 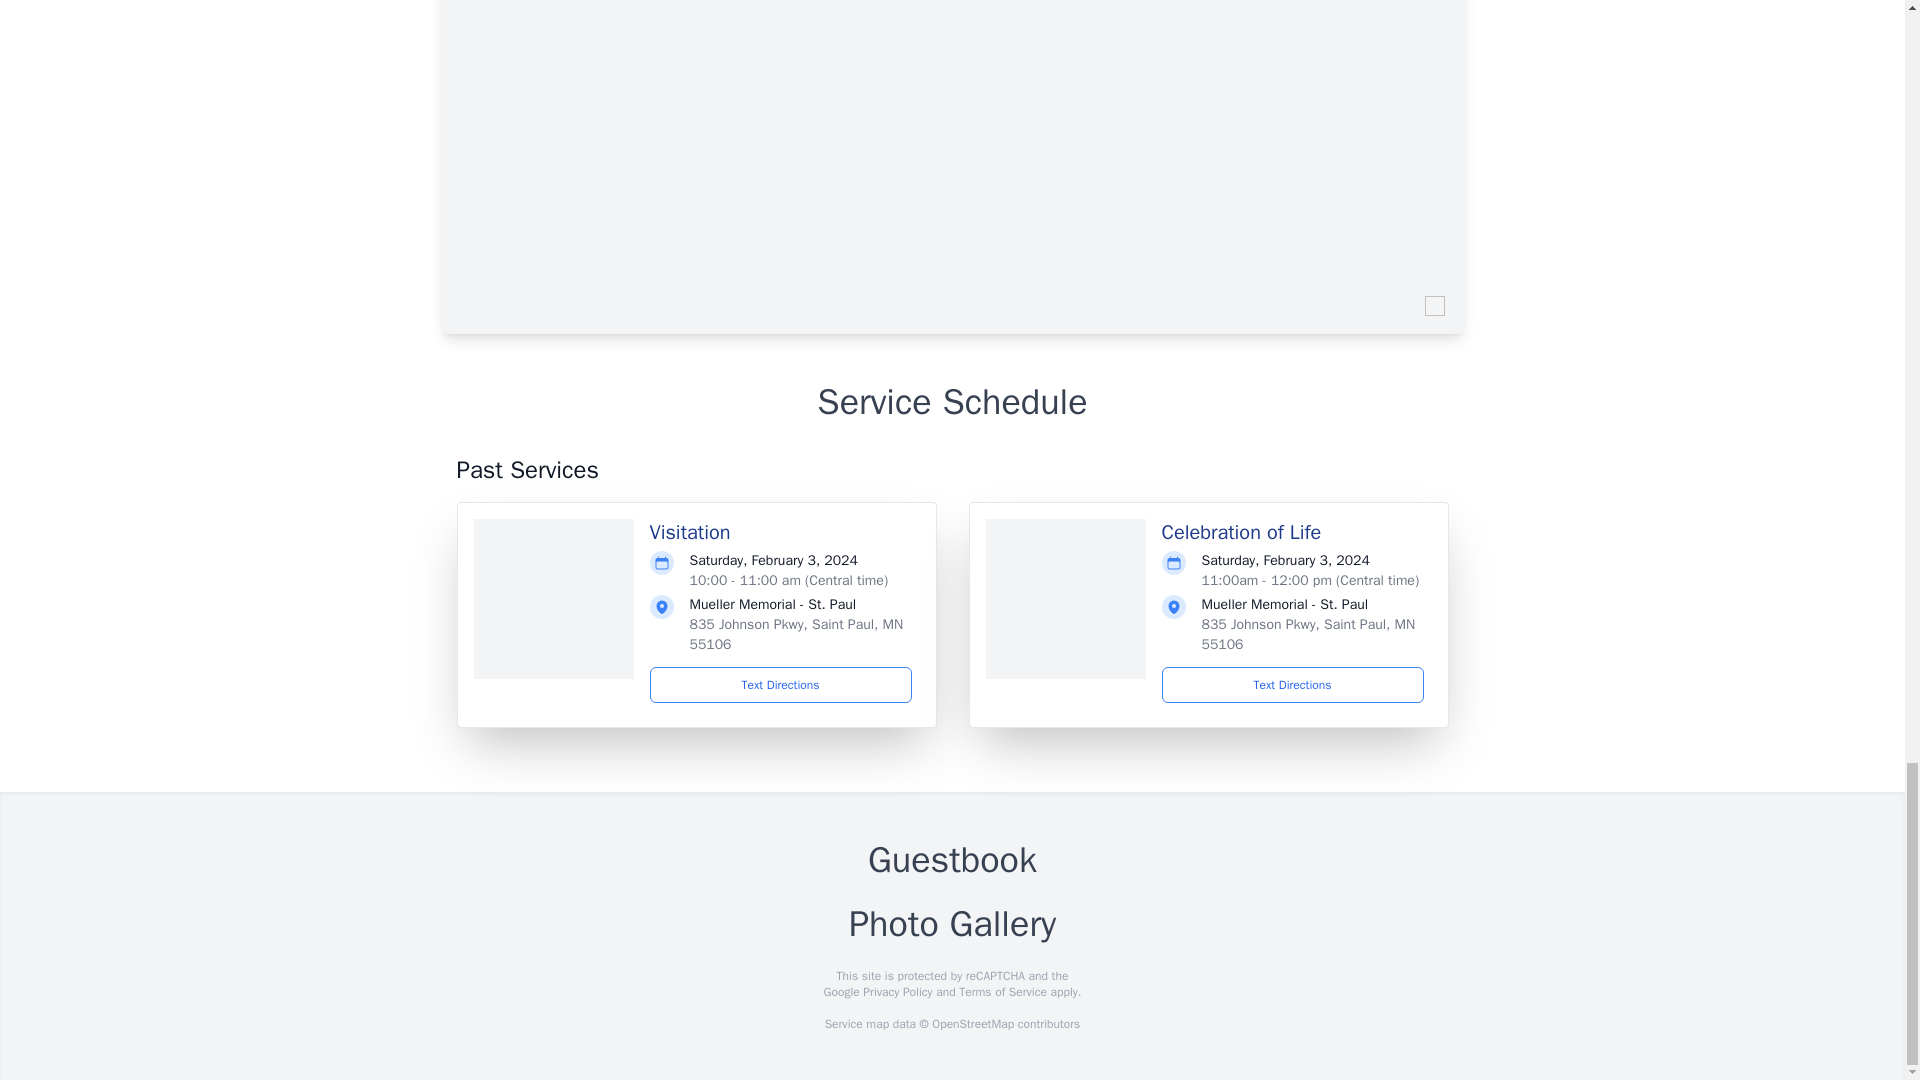 What do you see at coordinates (972, 1024) in the screenshot?
I see `OpenStreetMap` at bounding box center [972, 1024].